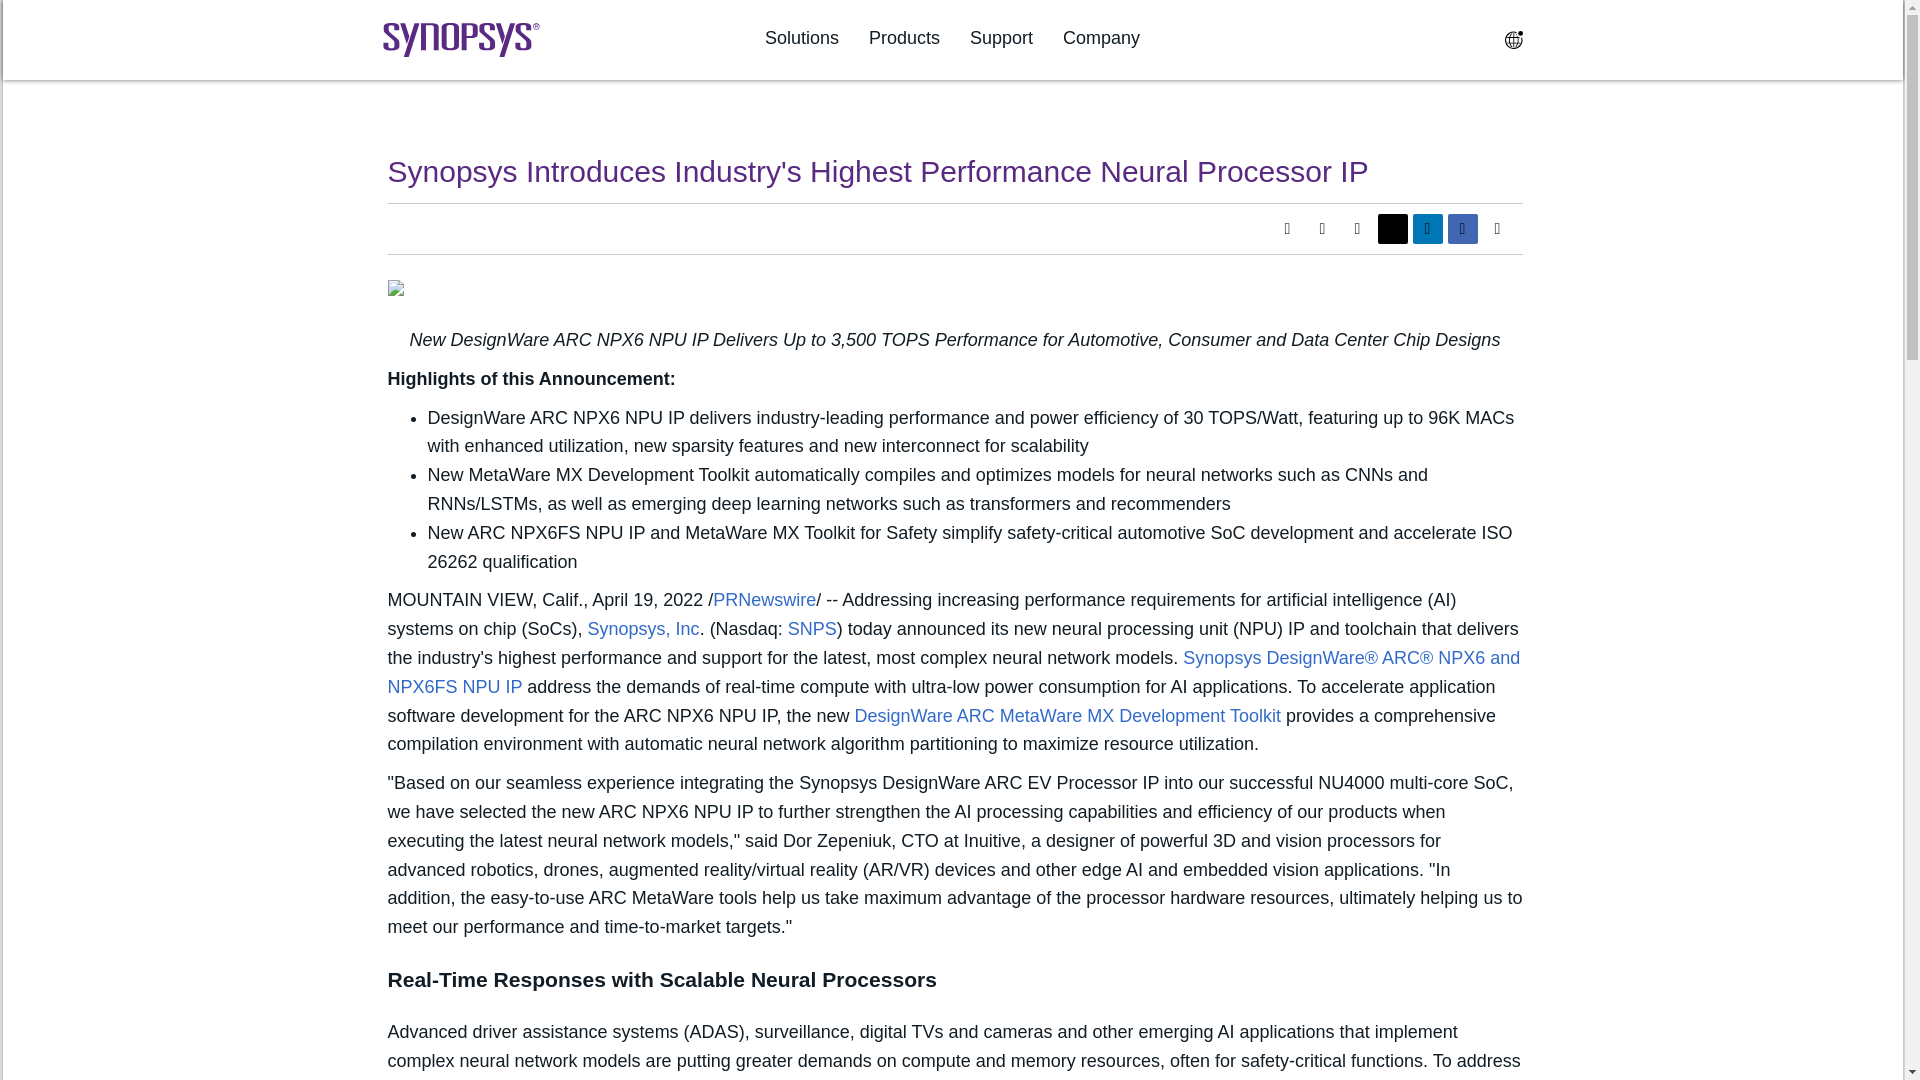  I want to click on Products, so click(904, 38).